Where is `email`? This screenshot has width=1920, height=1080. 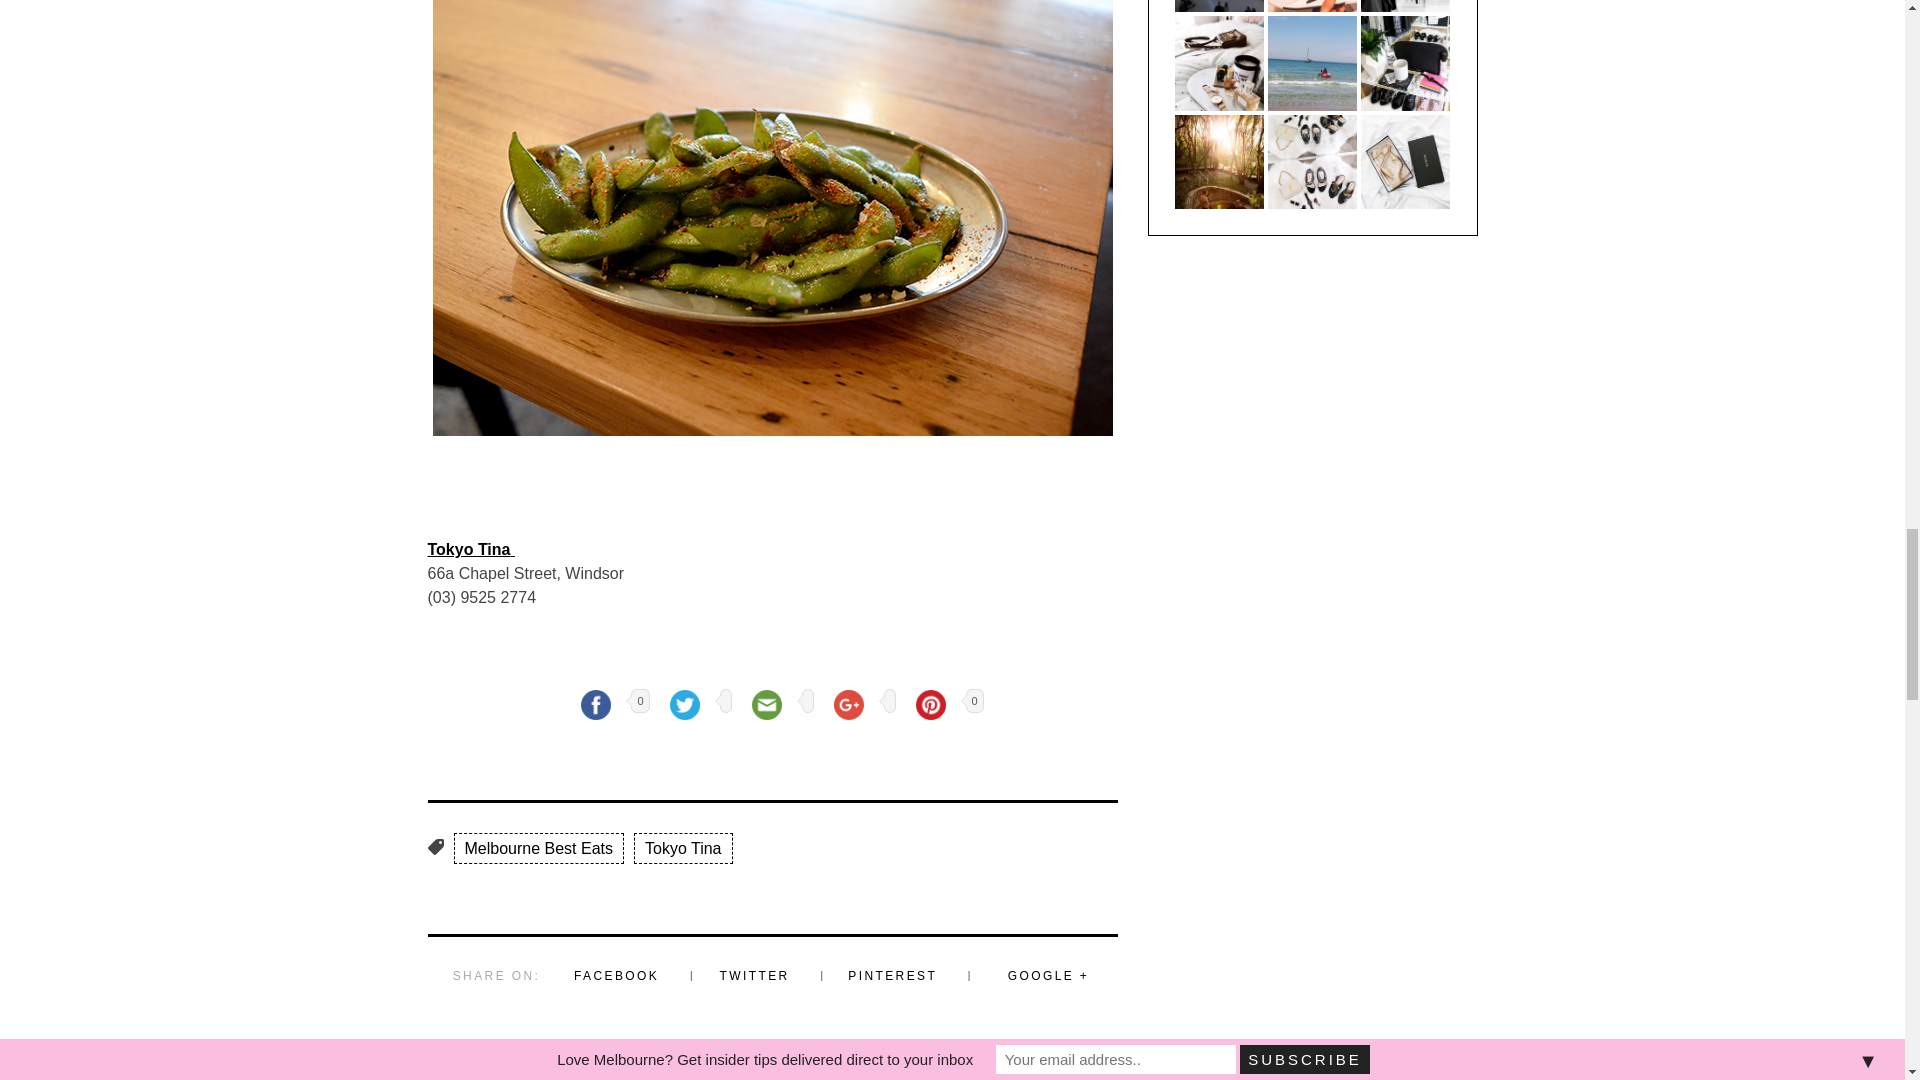 email is located at coordinates (766, 704).